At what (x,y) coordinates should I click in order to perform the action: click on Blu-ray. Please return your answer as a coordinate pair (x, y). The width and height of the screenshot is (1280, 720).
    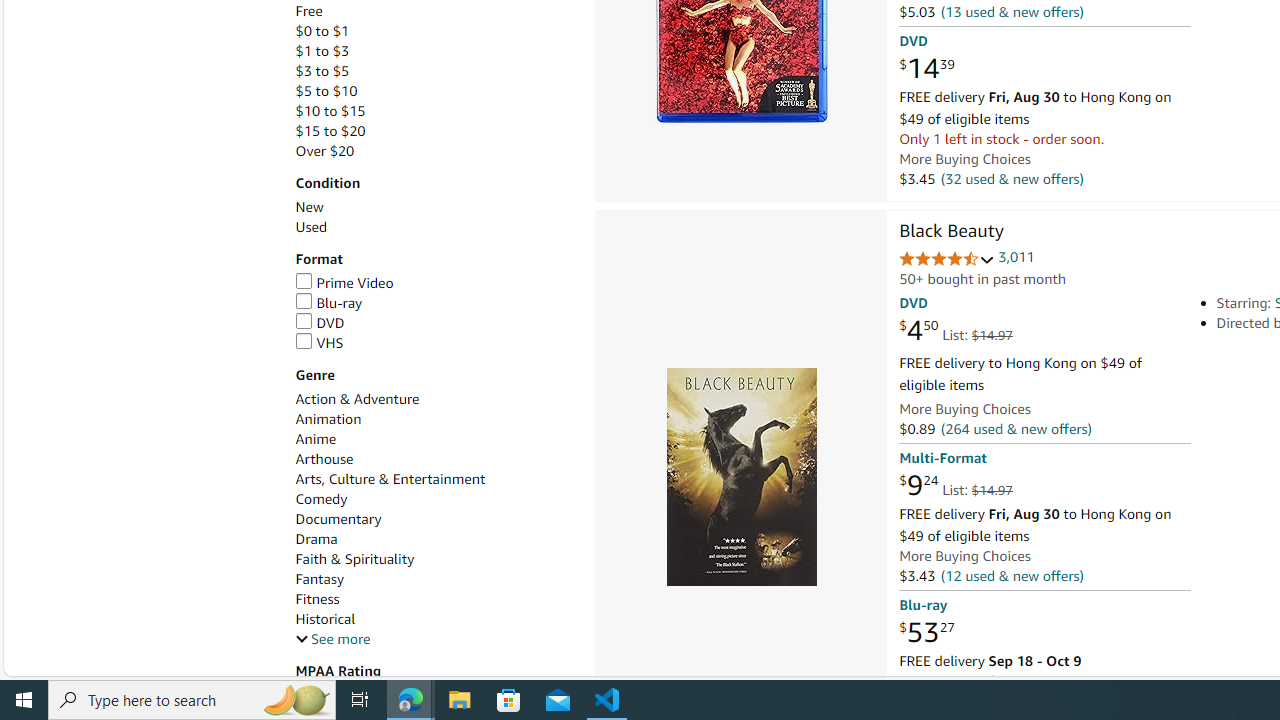
    Looking at the image, I should click on (434, 303).